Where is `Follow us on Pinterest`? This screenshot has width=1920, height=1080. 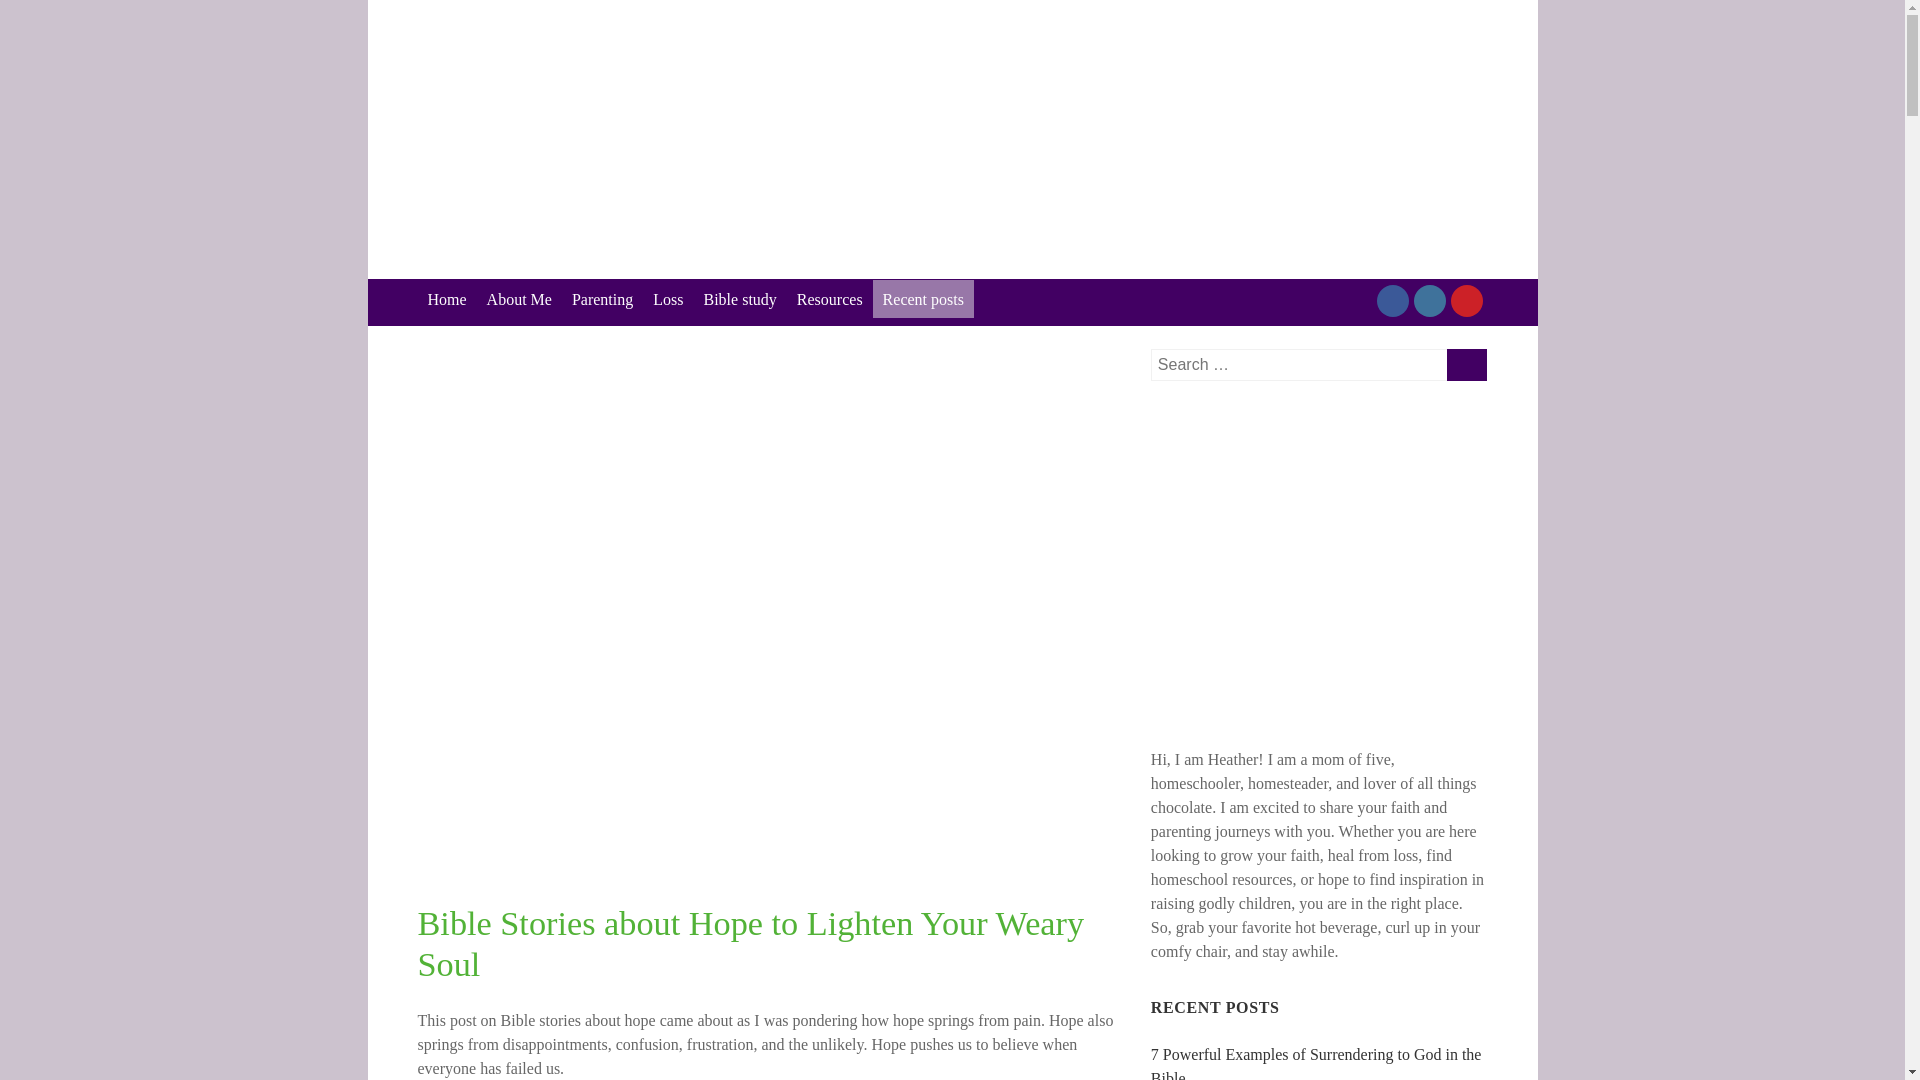
Follow us on Pinterest is located at coordinates (1466, 301).